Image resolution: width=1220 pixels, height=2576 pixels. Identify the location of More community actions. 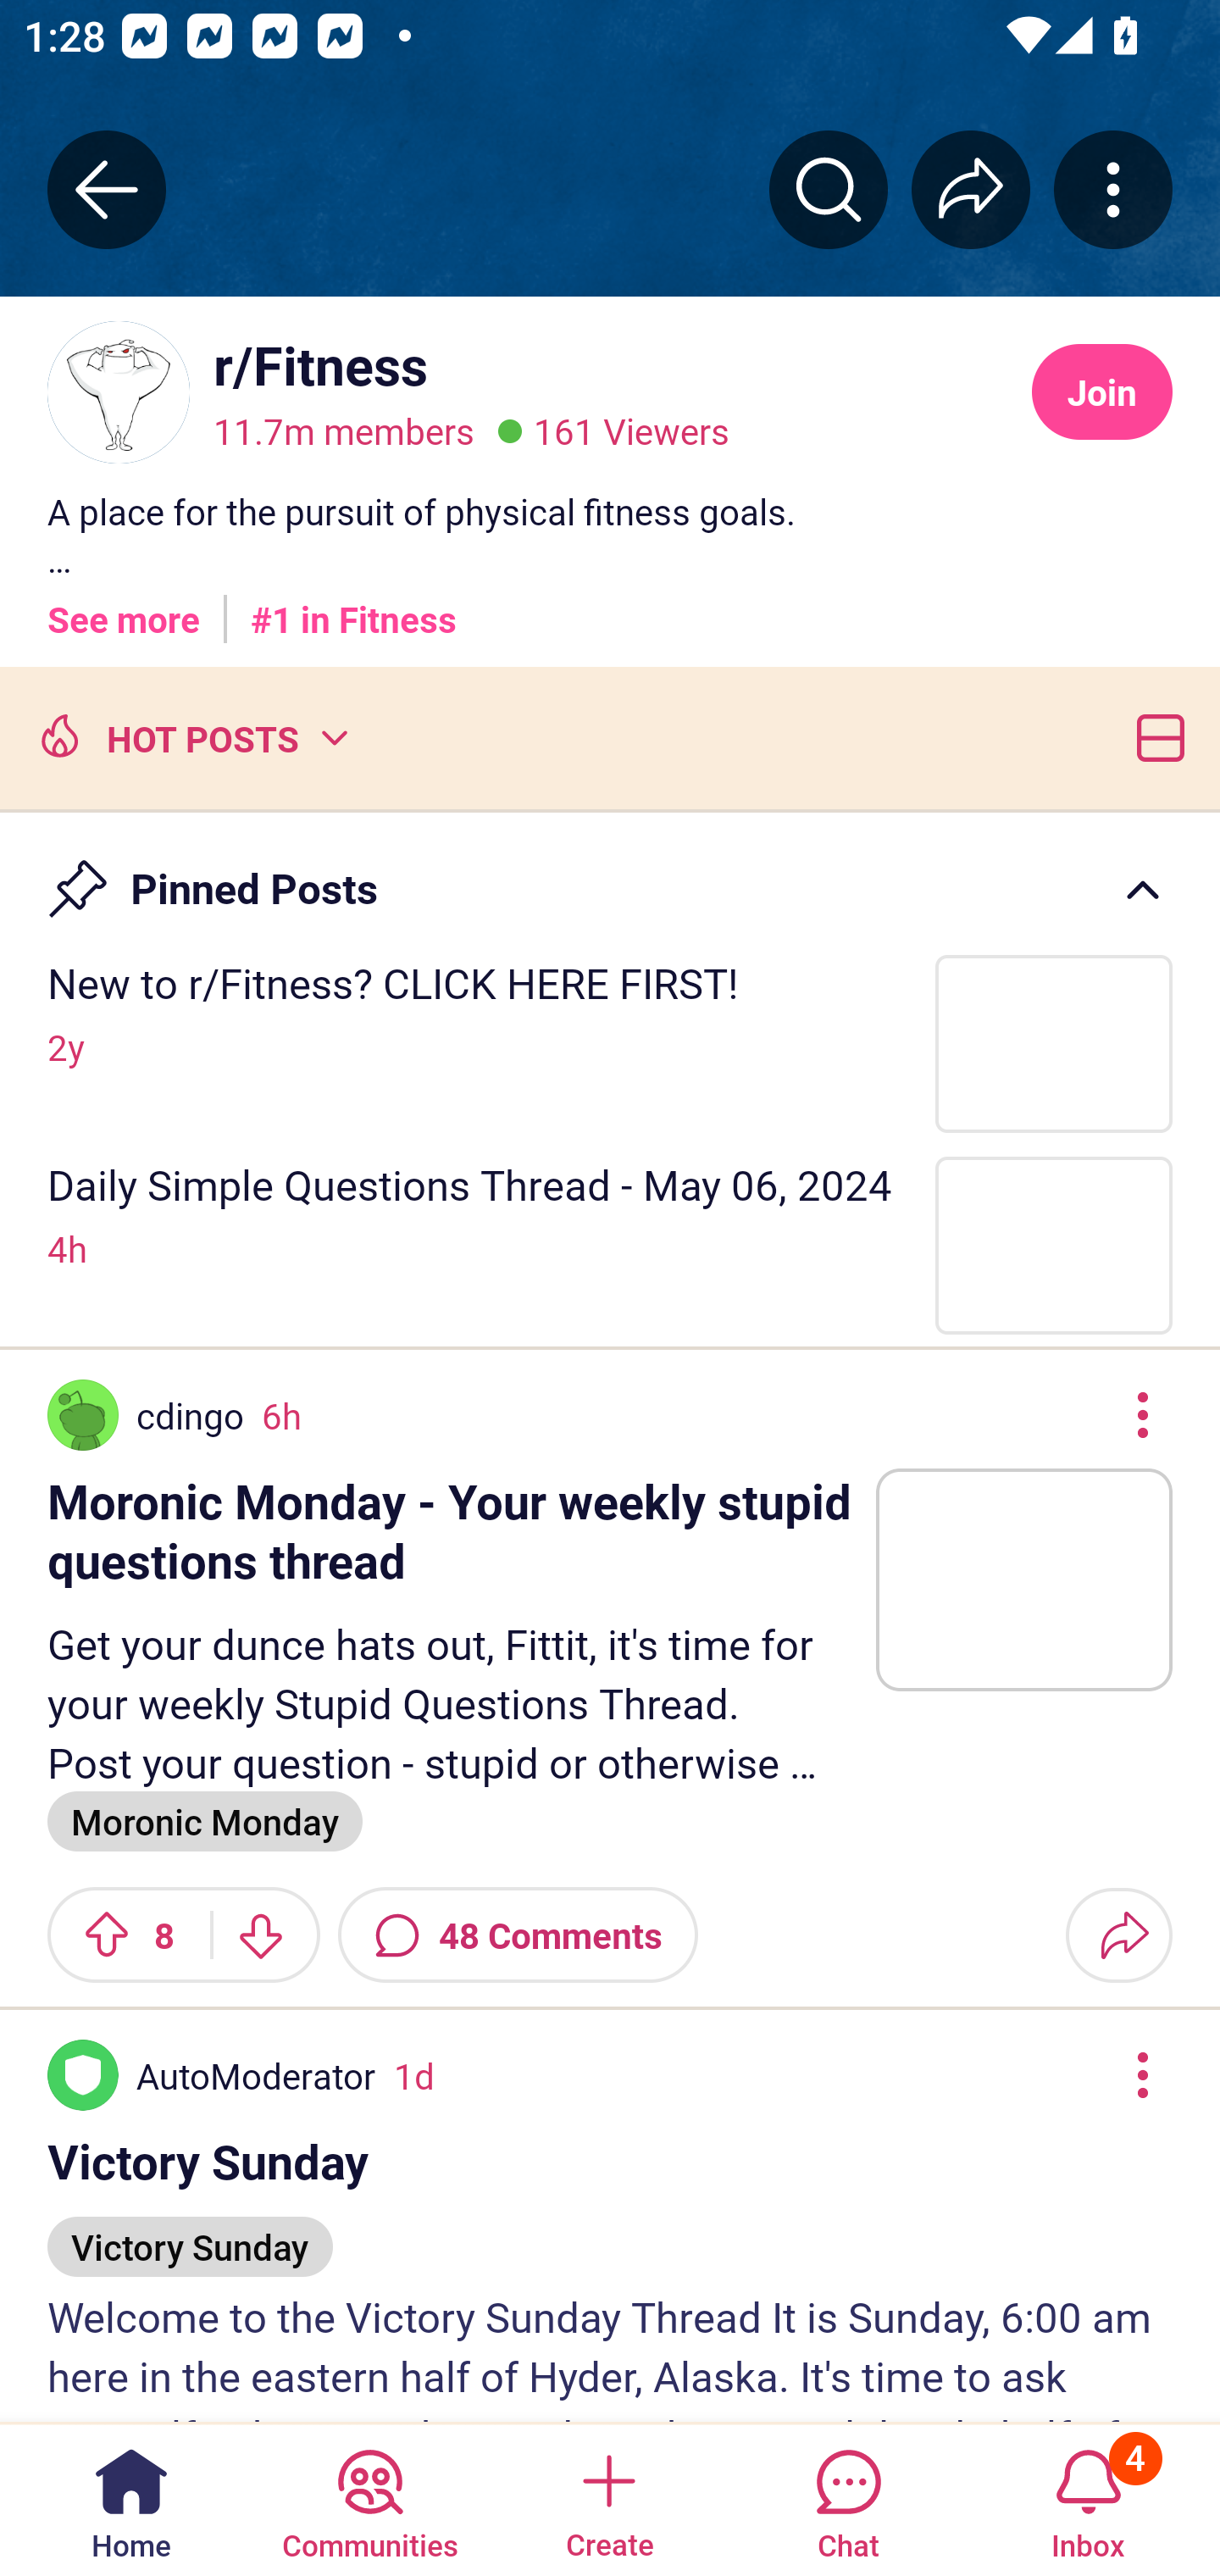
(1113, 189).